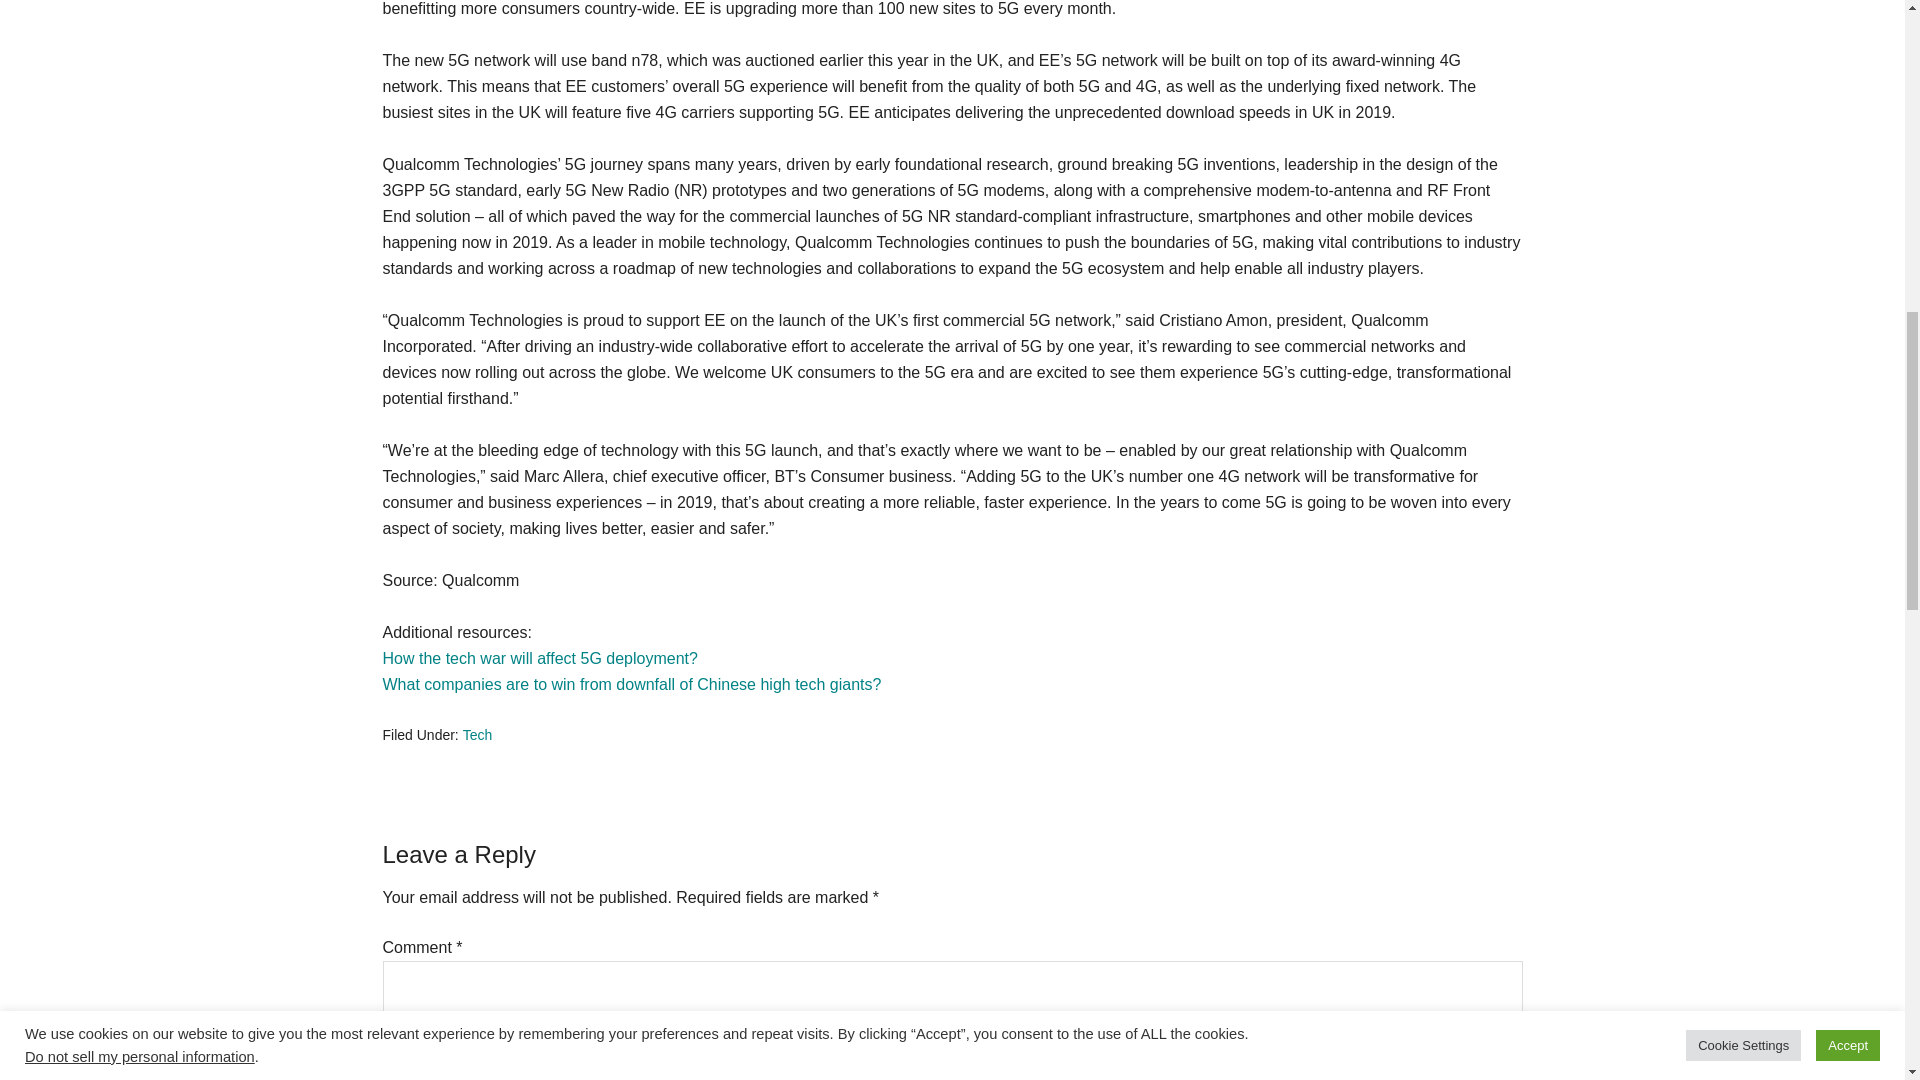  I want to click on How the tech war will affect 5G deployment?, so click(539, 658).